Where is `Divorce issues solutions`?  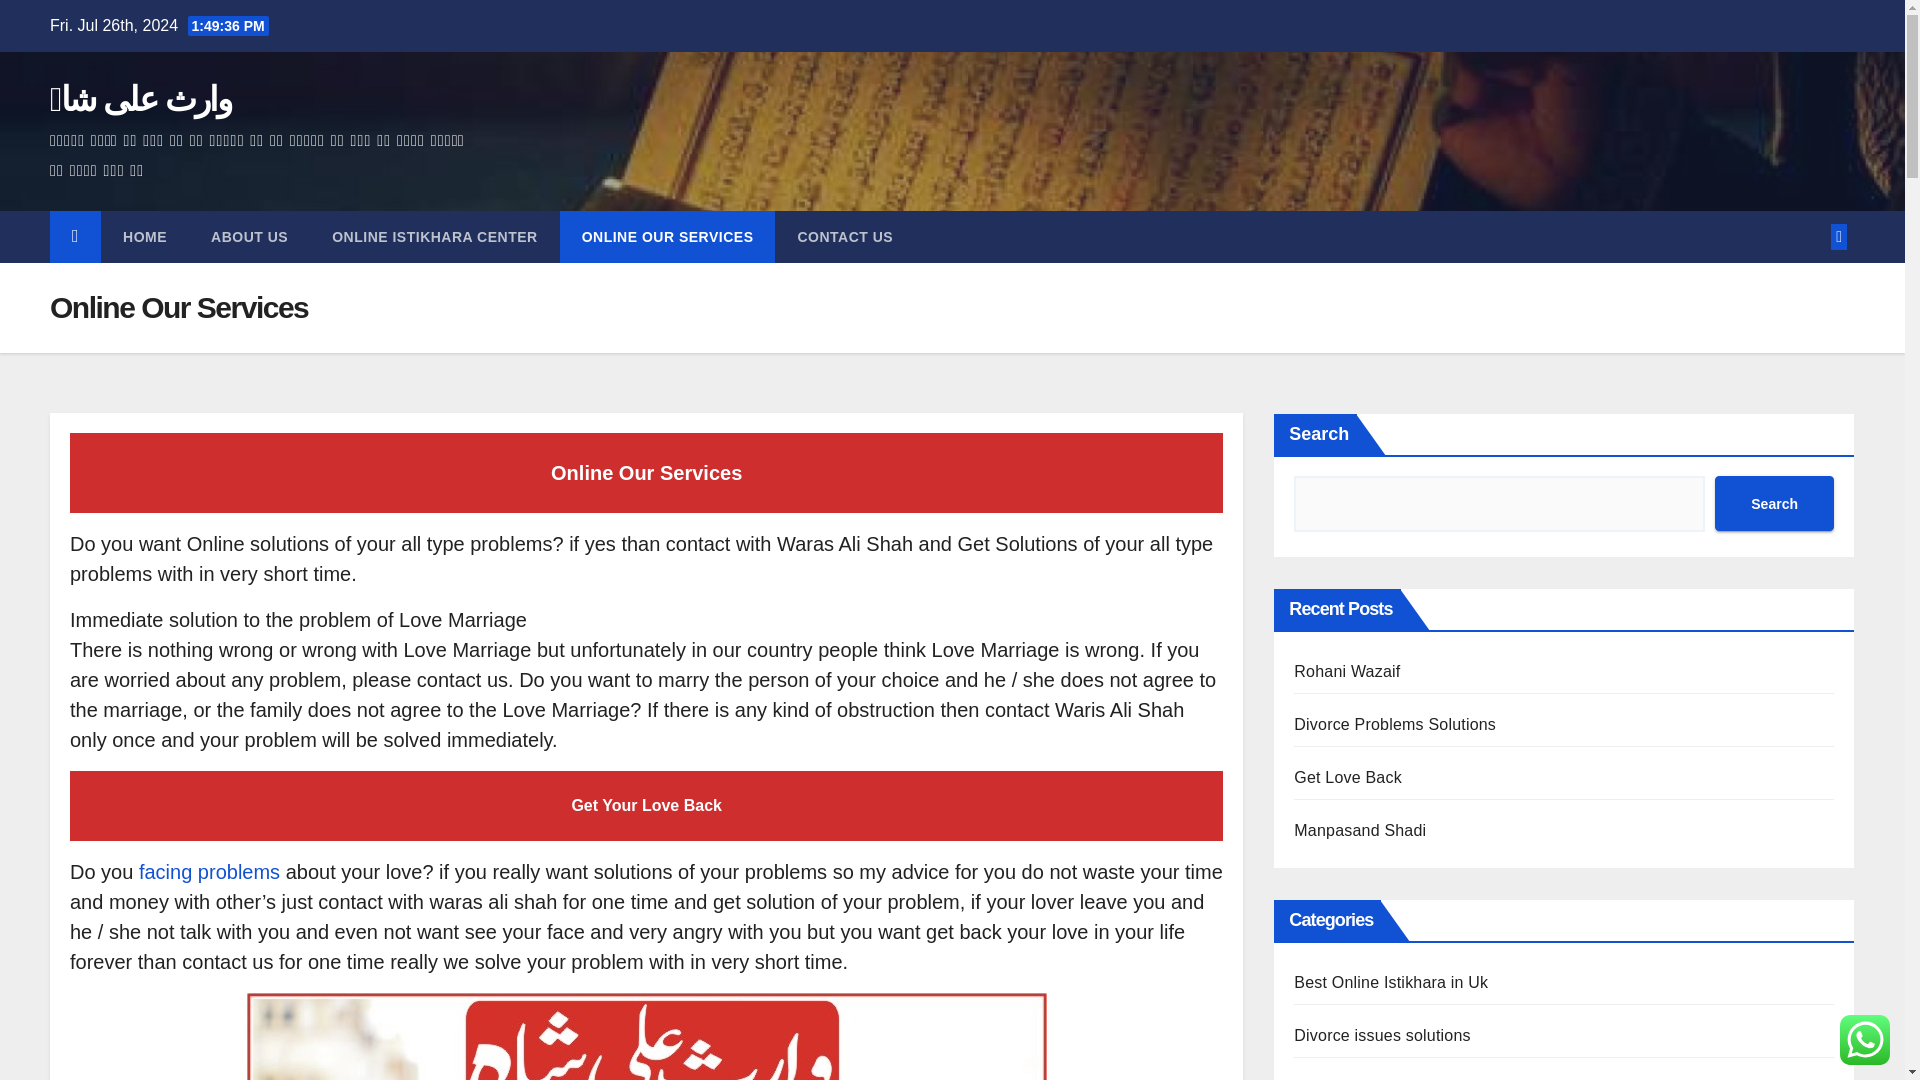
Divorce issues solutions is located at coordinates (1382, 1036).